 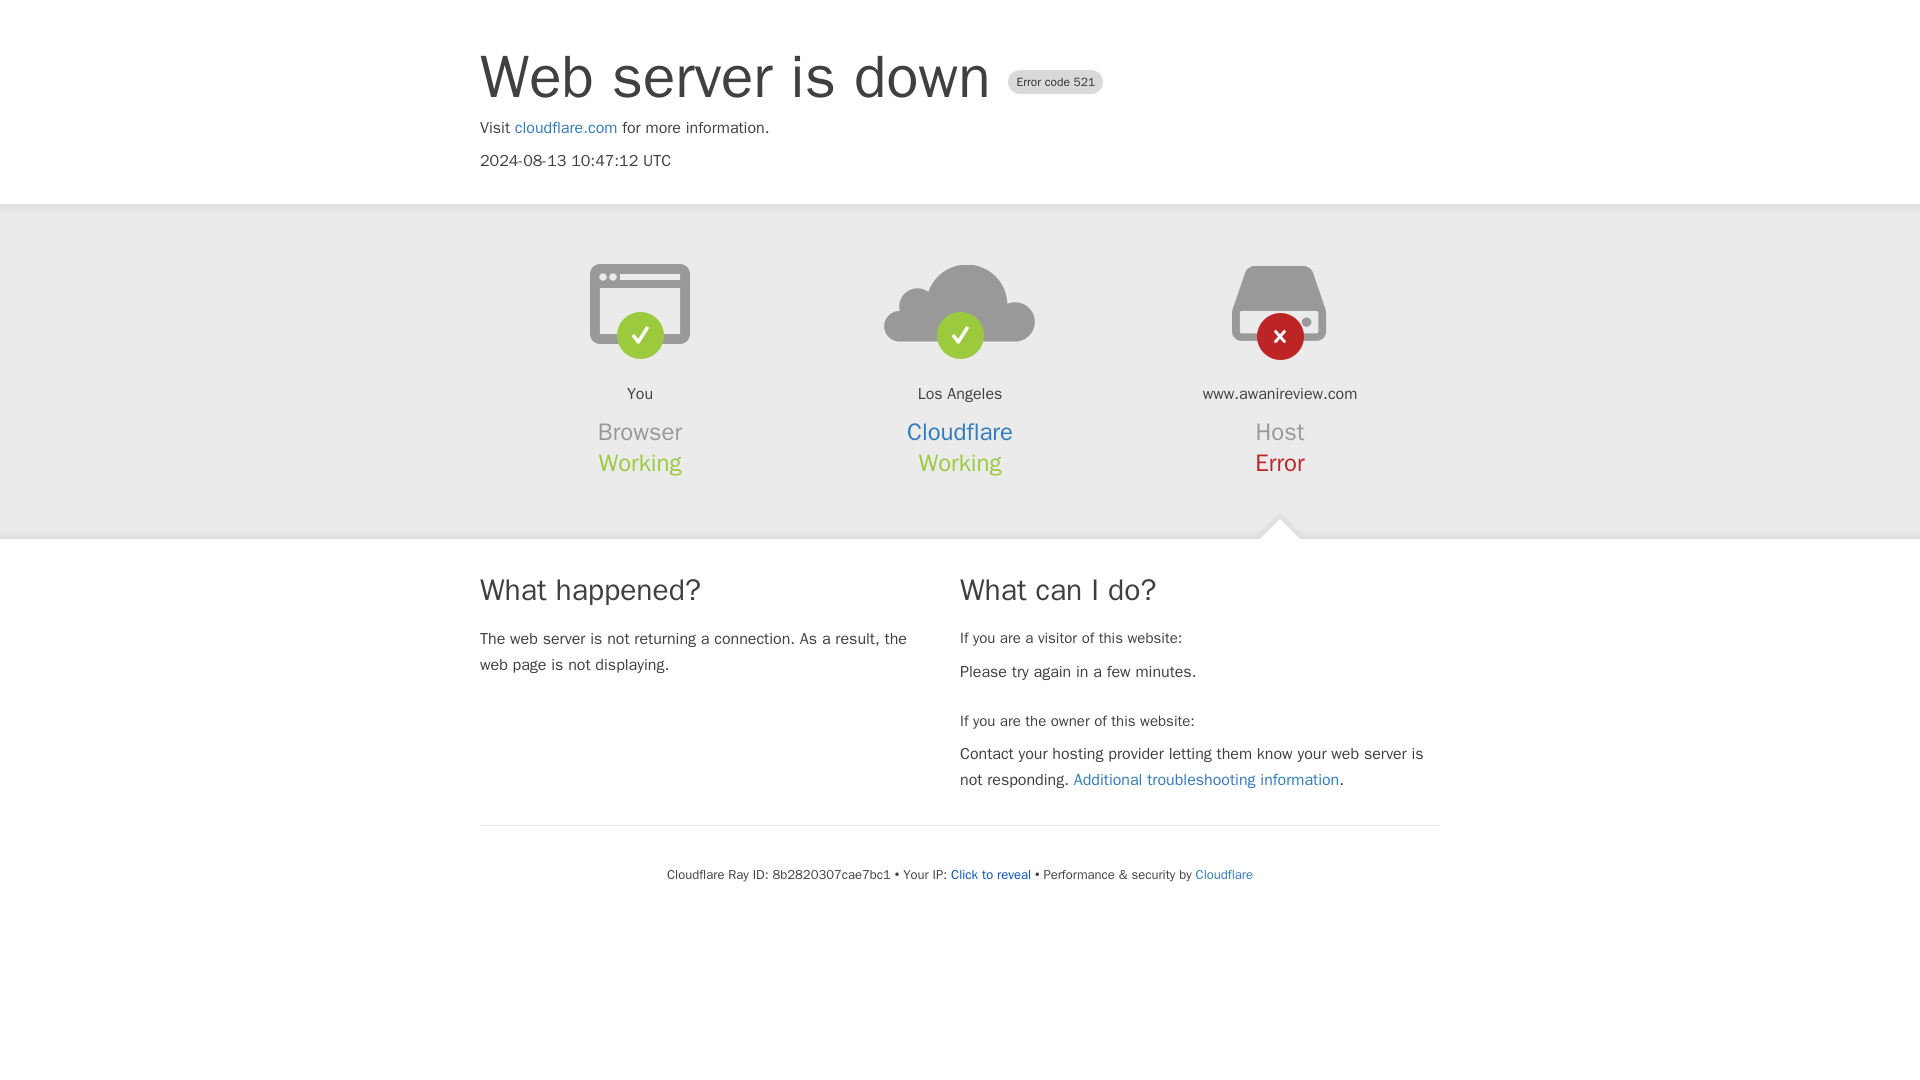 I want to click on cloudflare.com, so click(x=566, y=128).